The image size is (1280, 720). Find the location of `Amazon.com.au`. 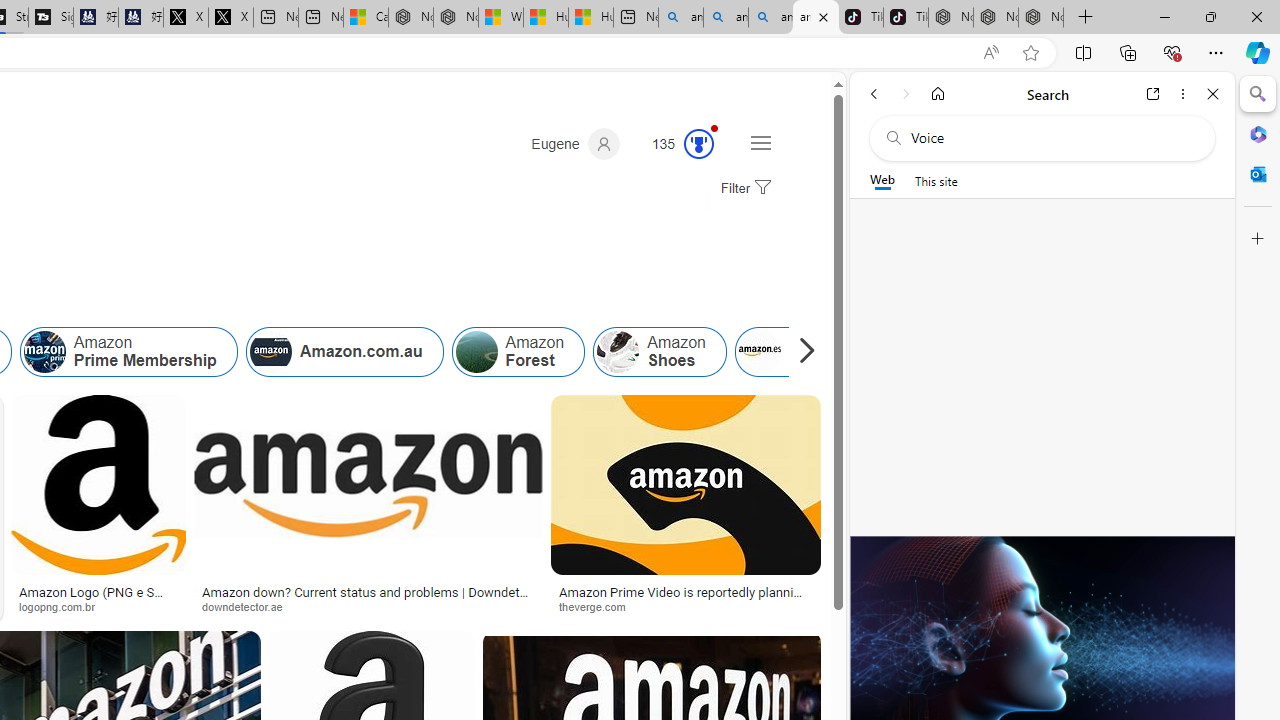

Amazon.com.au is located at coordinates (344, 352).